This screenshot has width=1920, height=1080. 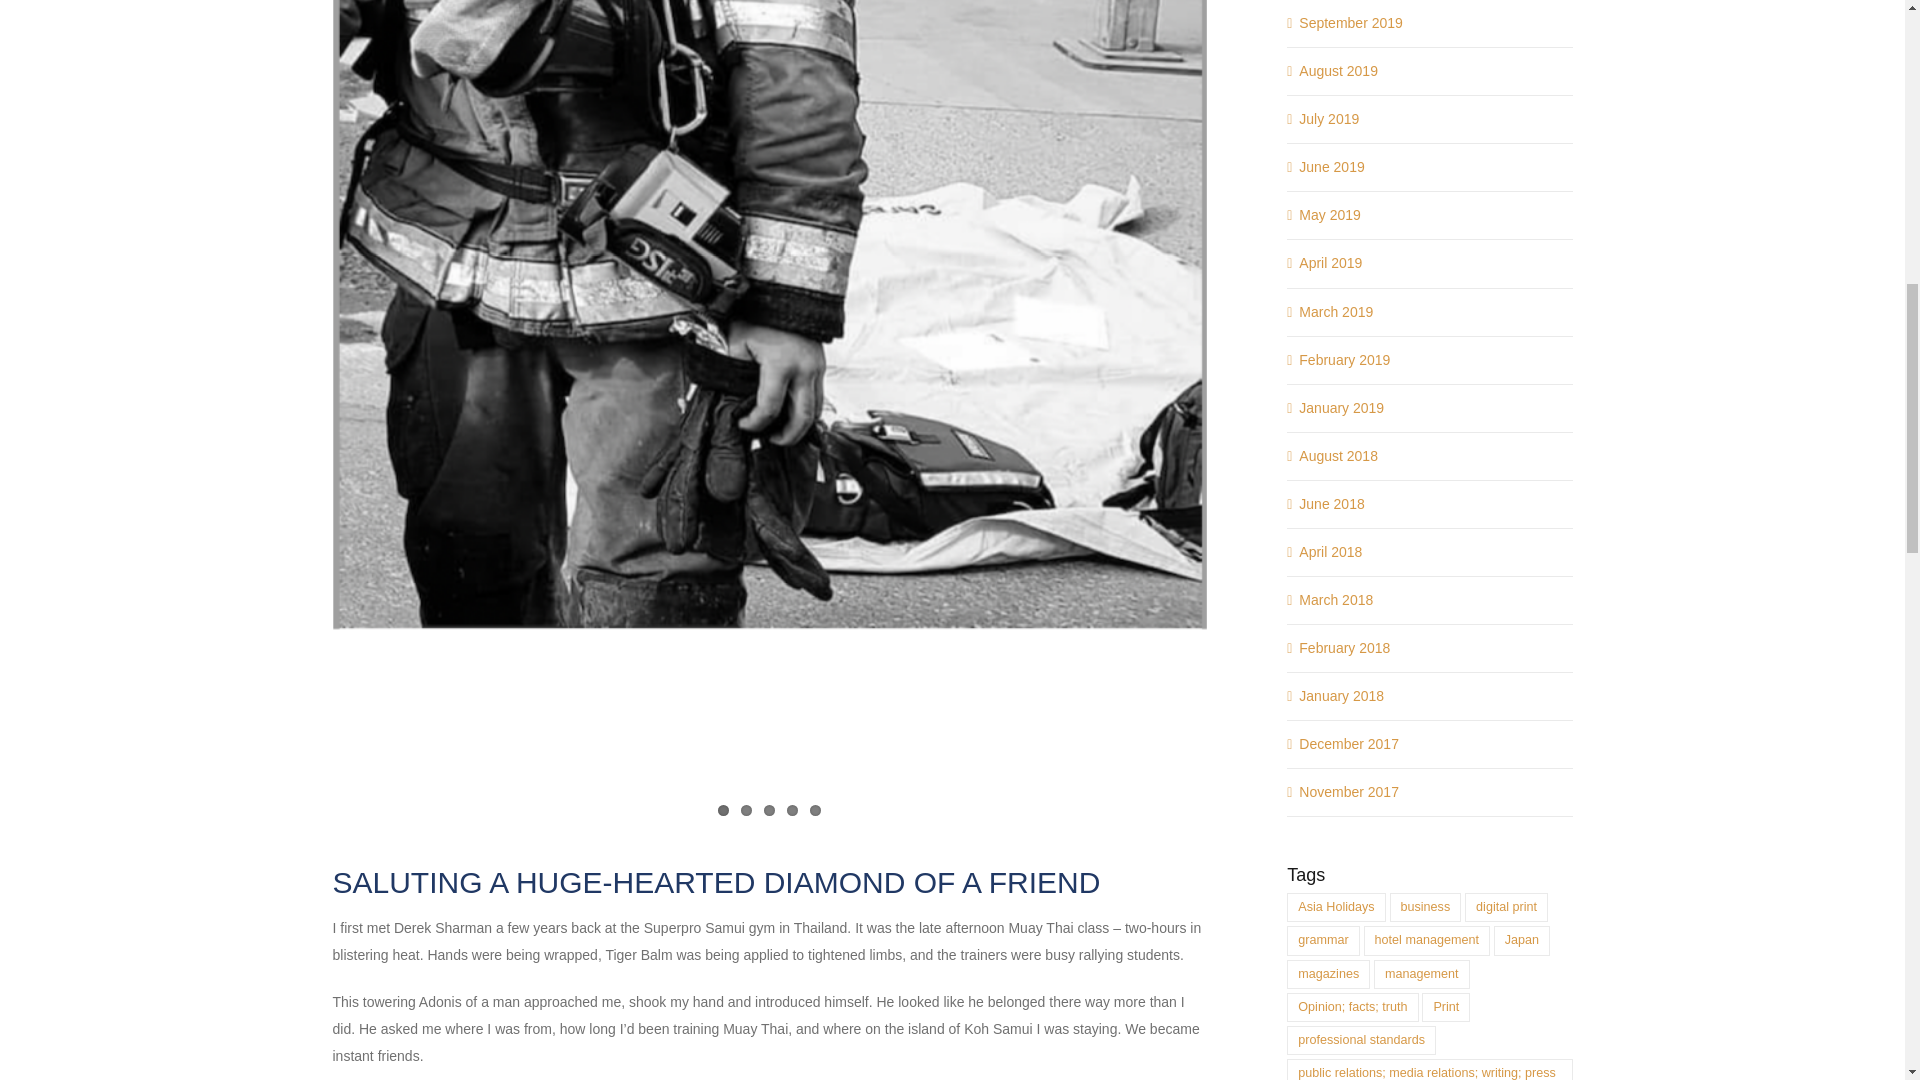 I want to click on 4, so click(x=792, y=809).